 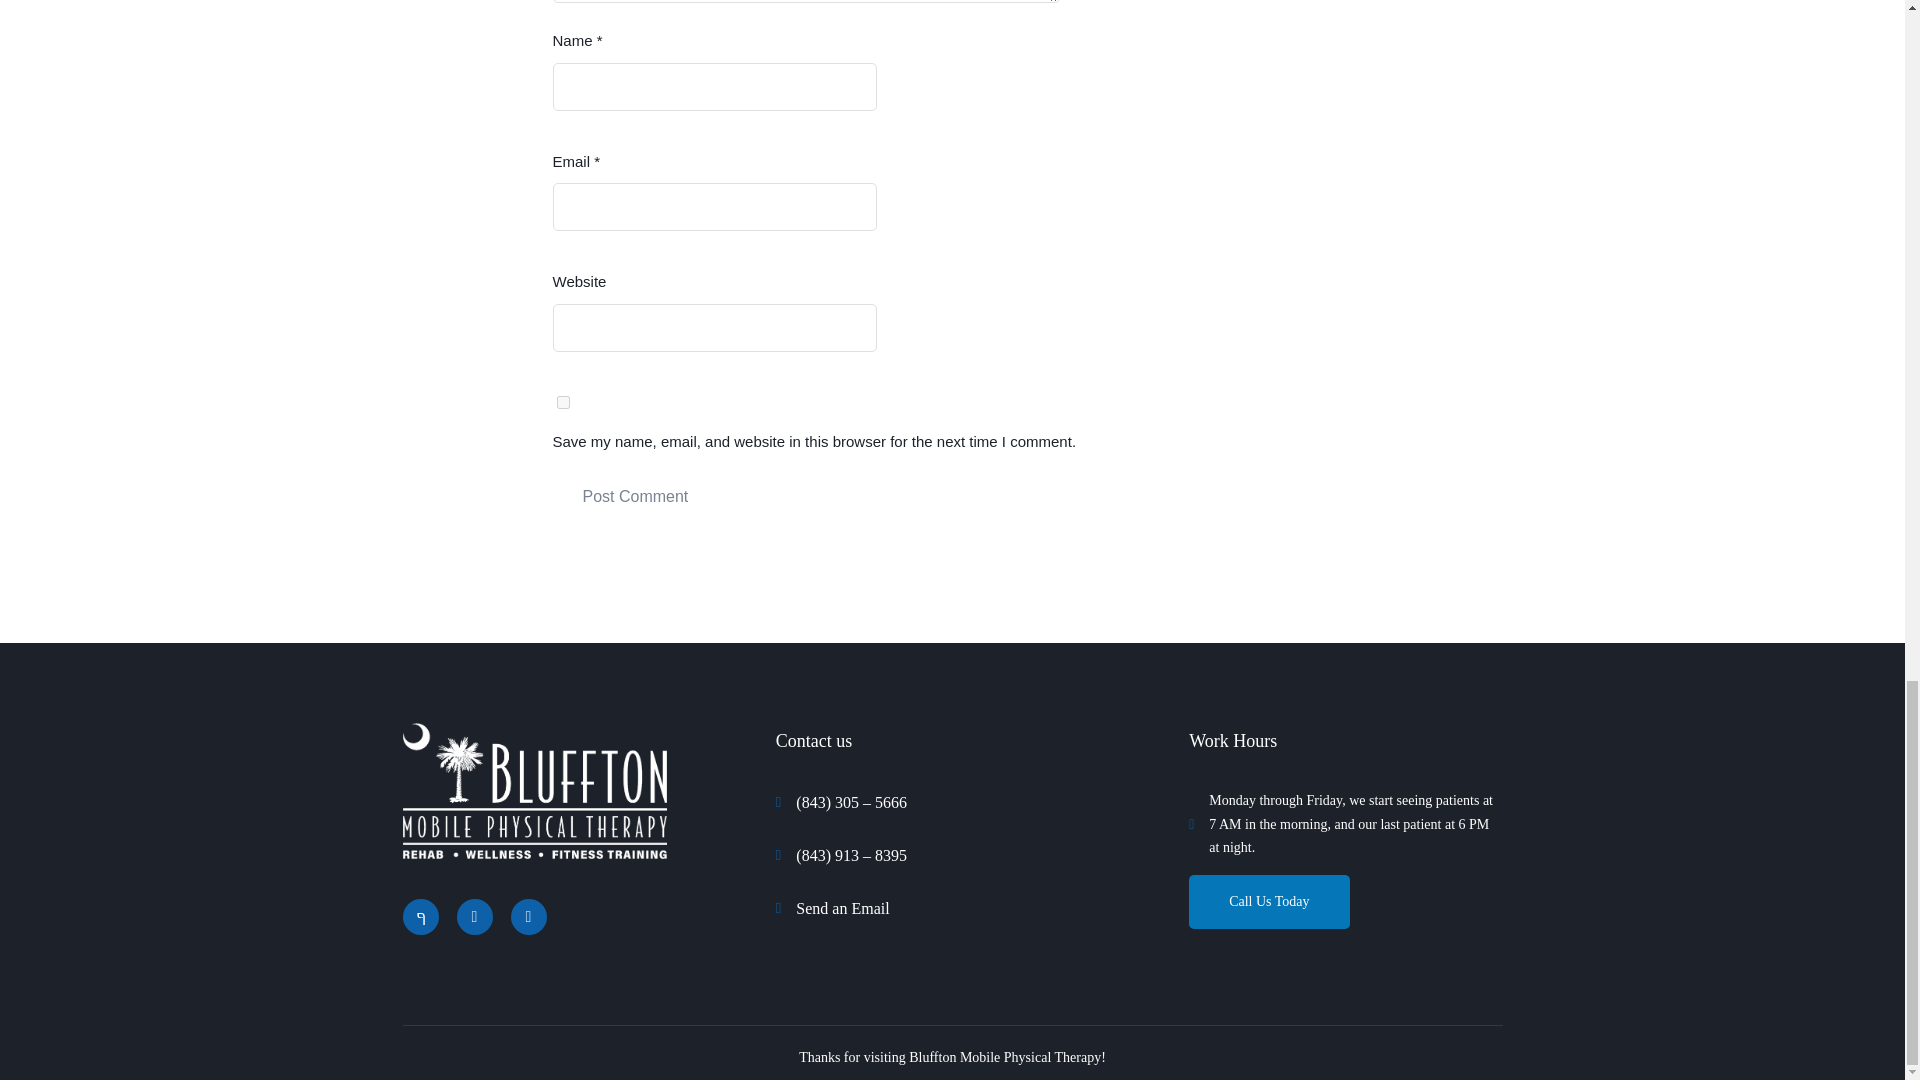 I want to click on yes, so click(x=562, y=402).